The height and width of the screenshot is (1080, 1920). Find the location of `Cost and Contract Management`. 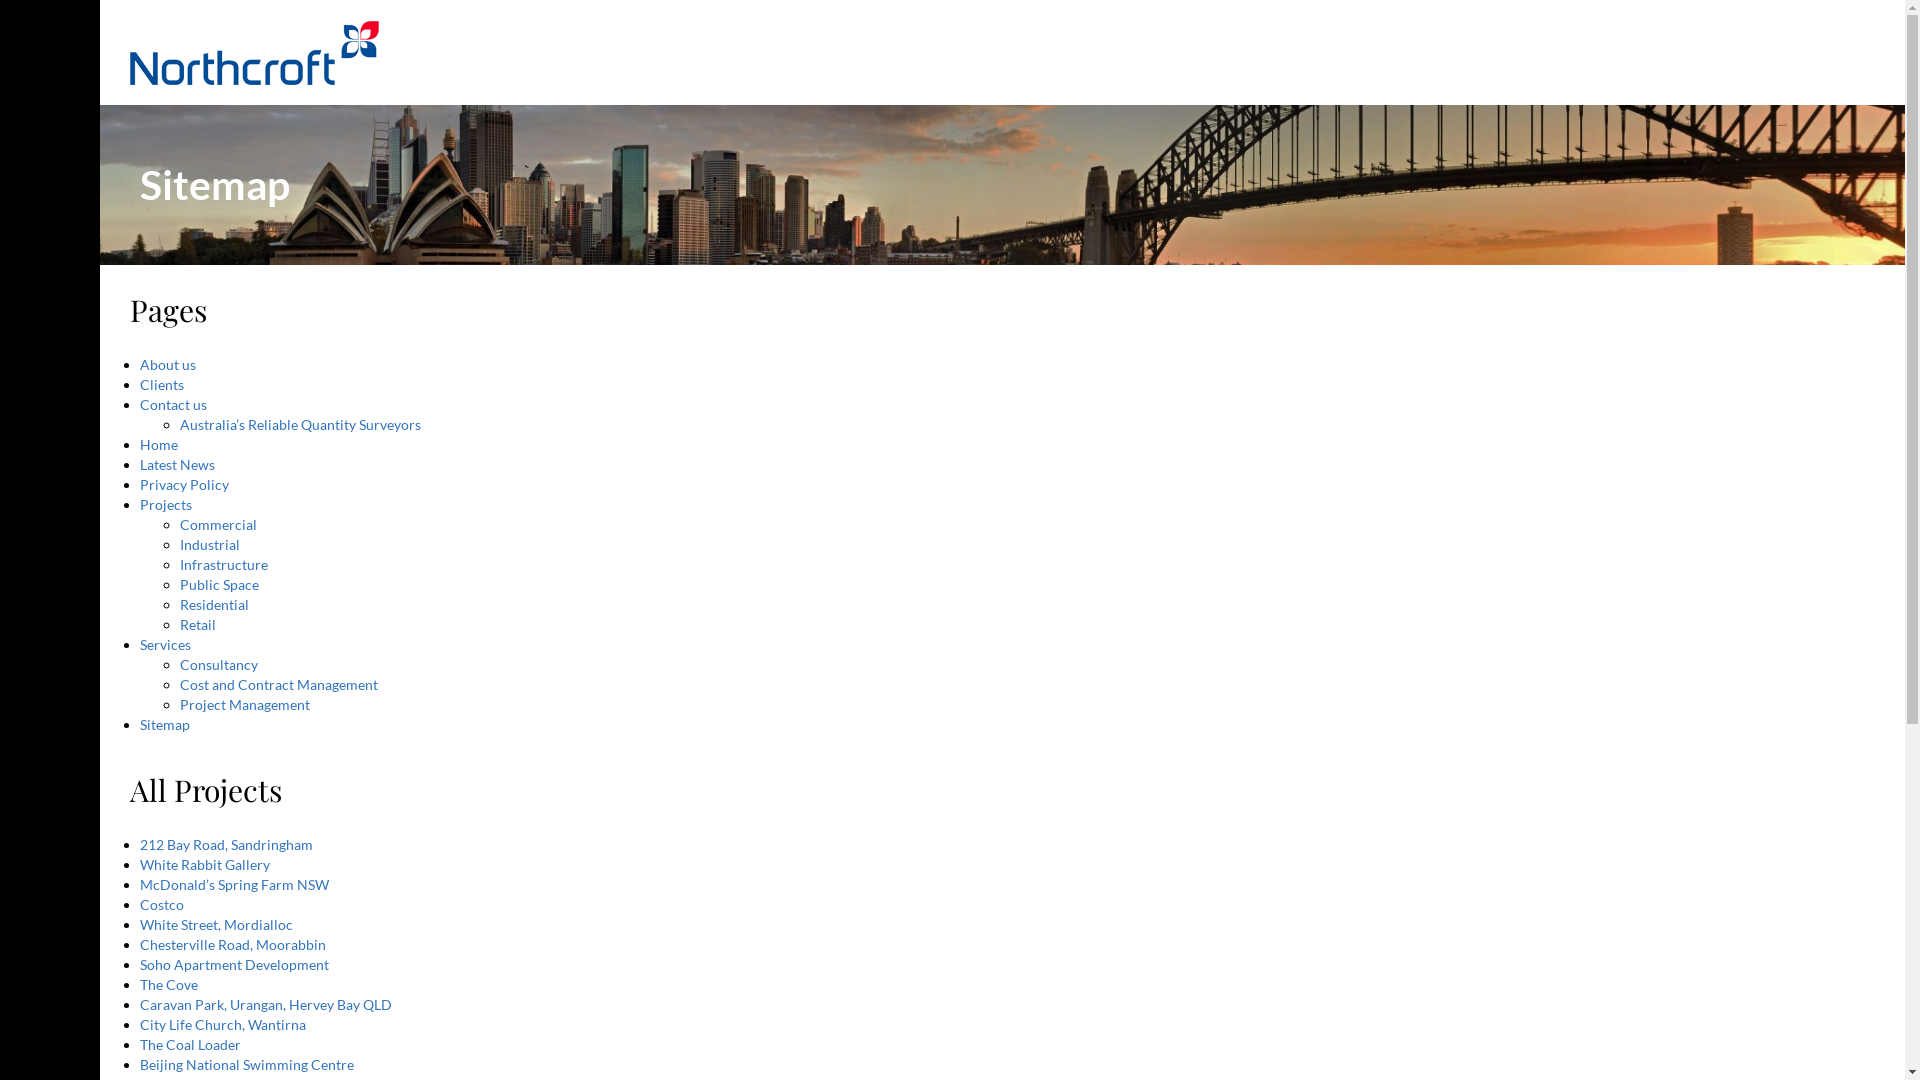

Cost and Contract Management is located at coordinates (279, 684).